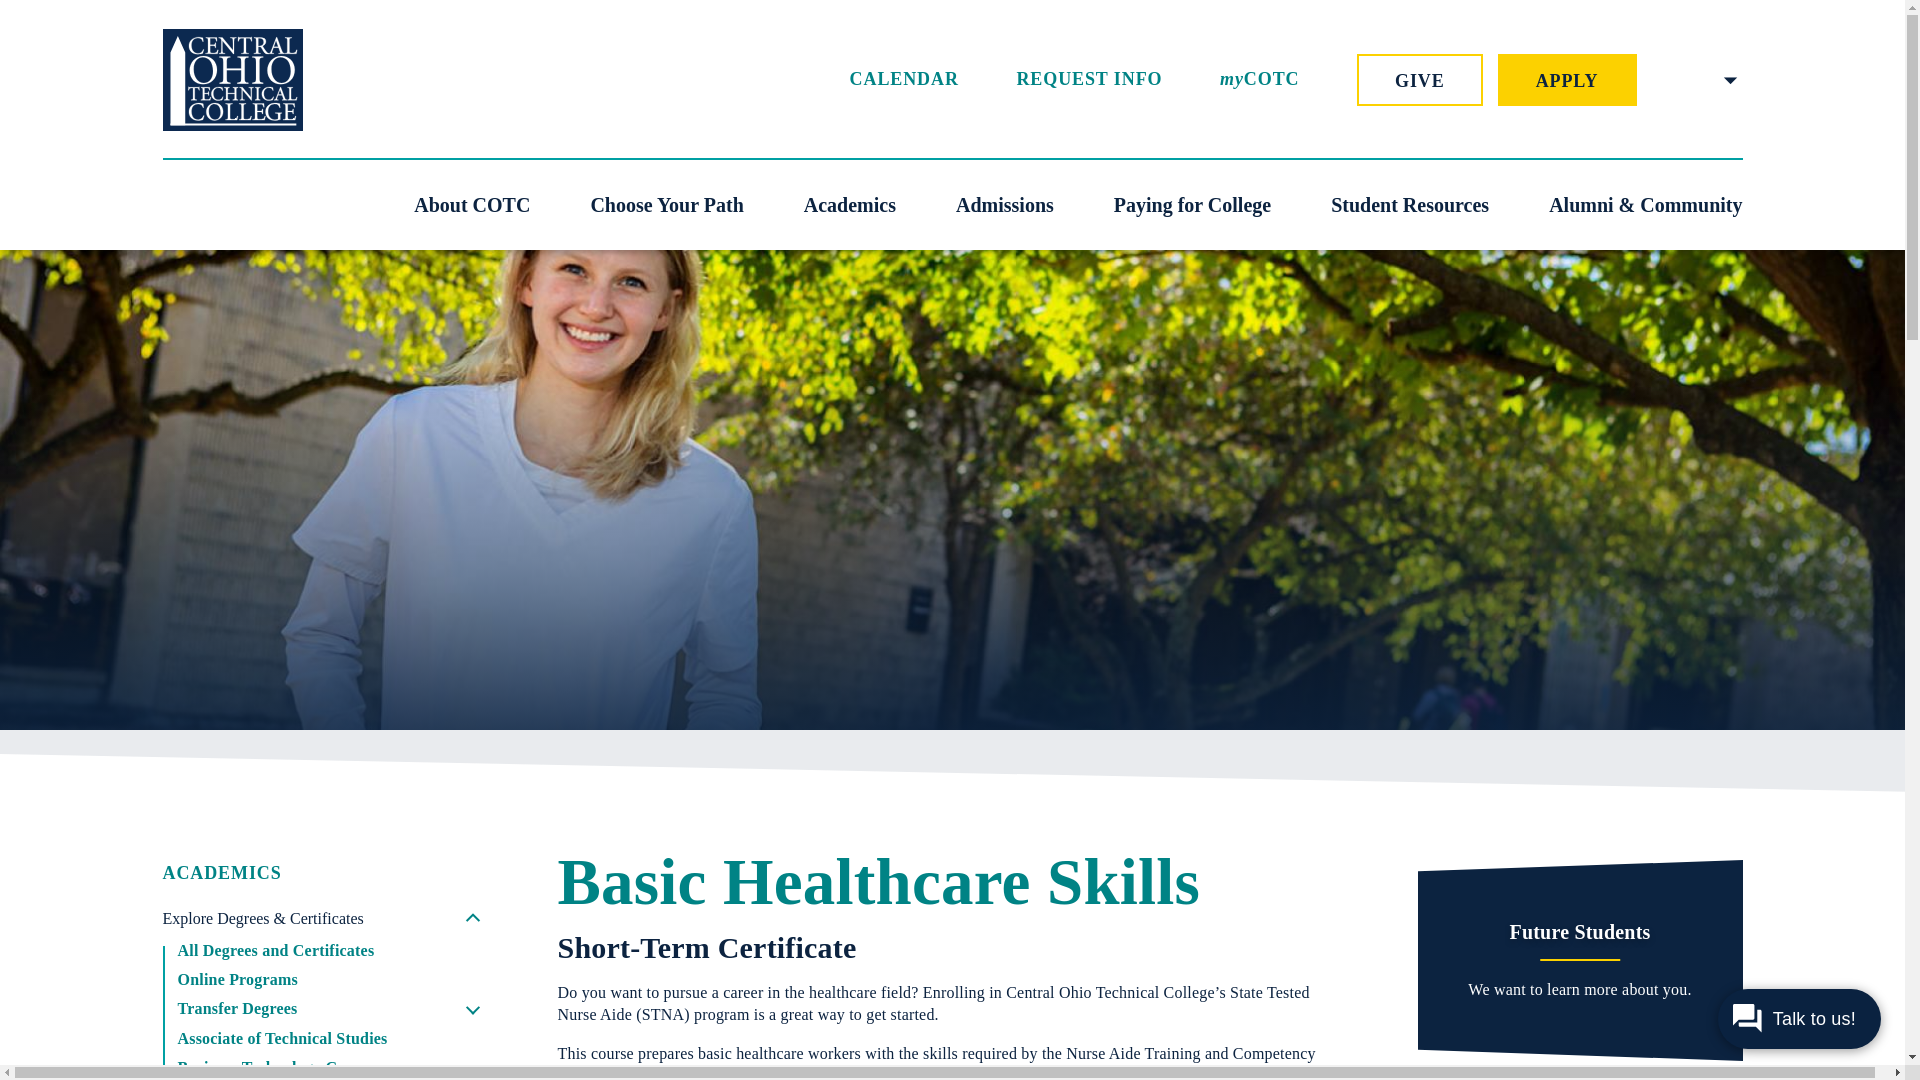 The image size is (1920, 1080). Describe the element at coordinates (1420, 80) in the screenshot. I see `GIVE` at that location.